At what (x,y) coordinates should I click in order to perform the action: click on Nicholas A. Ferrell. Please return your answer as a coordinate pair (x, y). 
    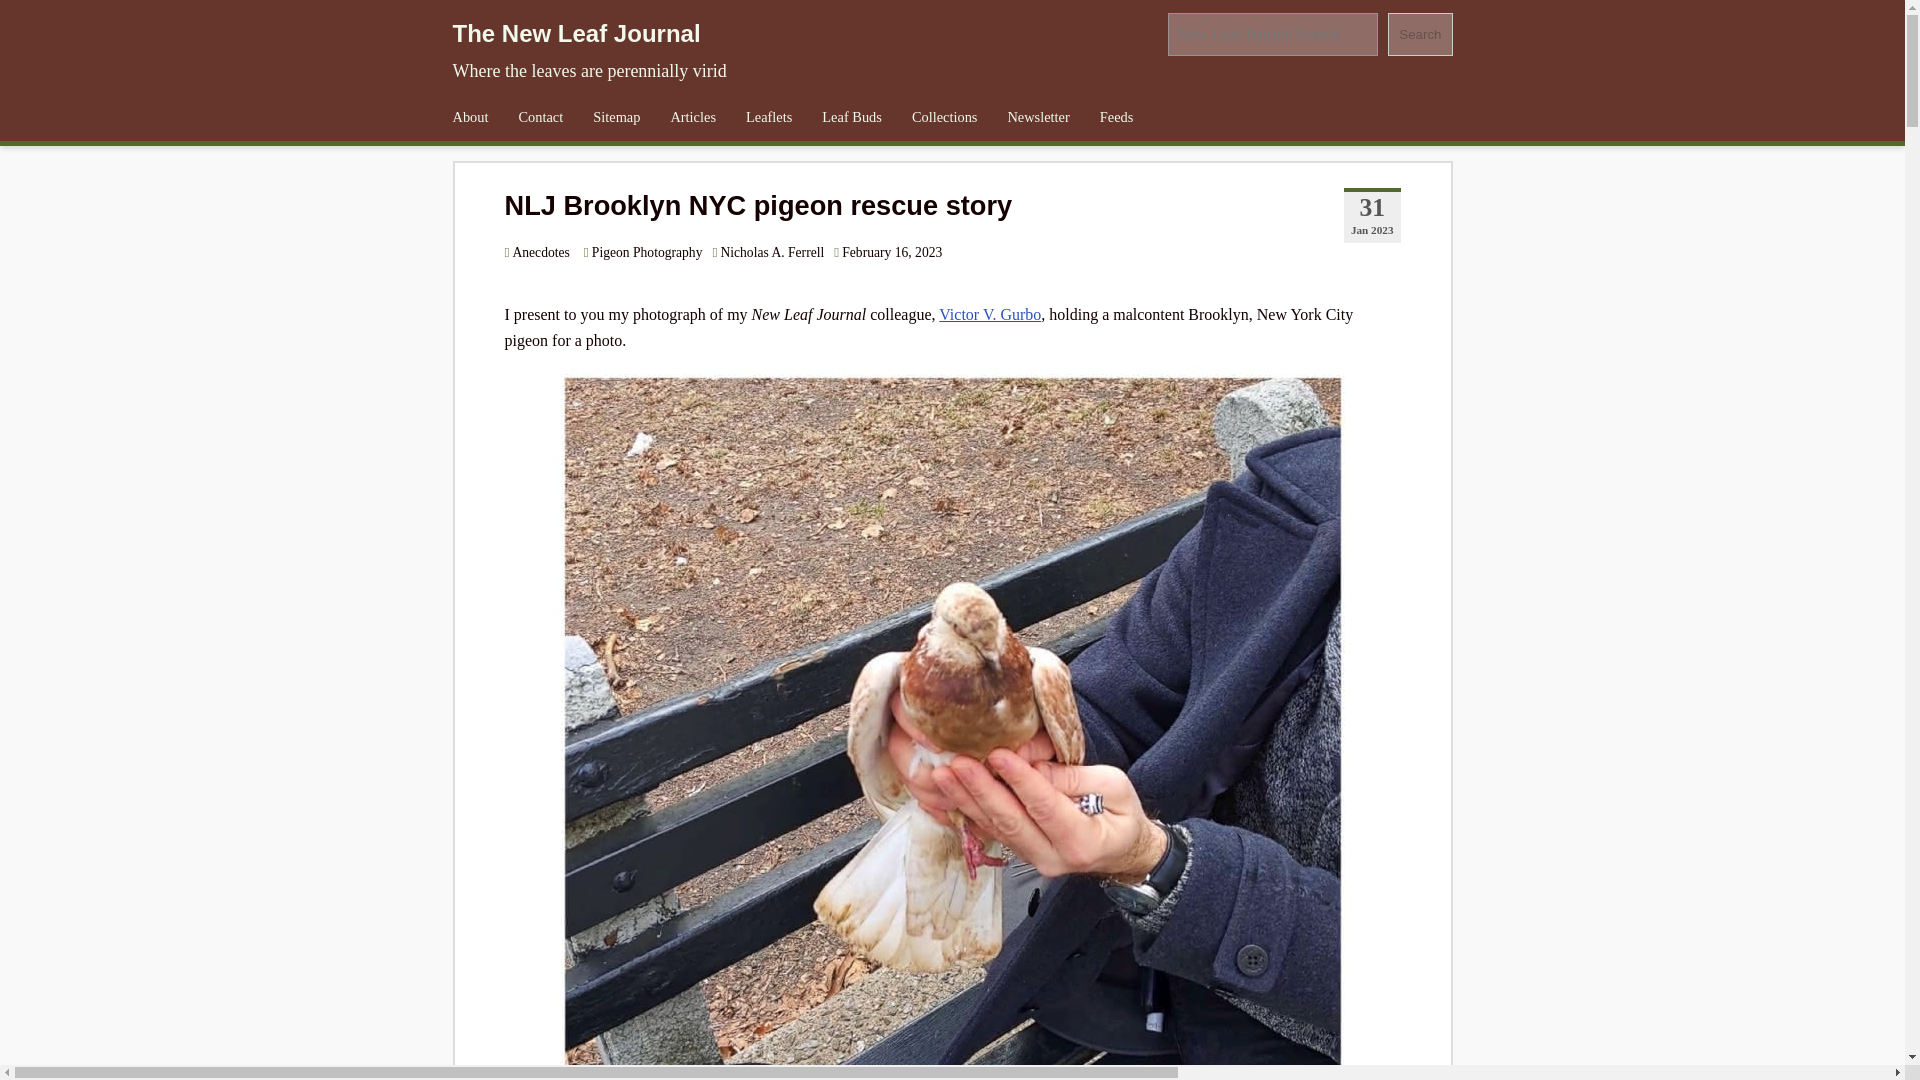
    Looking at the image, I should click on (772, 252).